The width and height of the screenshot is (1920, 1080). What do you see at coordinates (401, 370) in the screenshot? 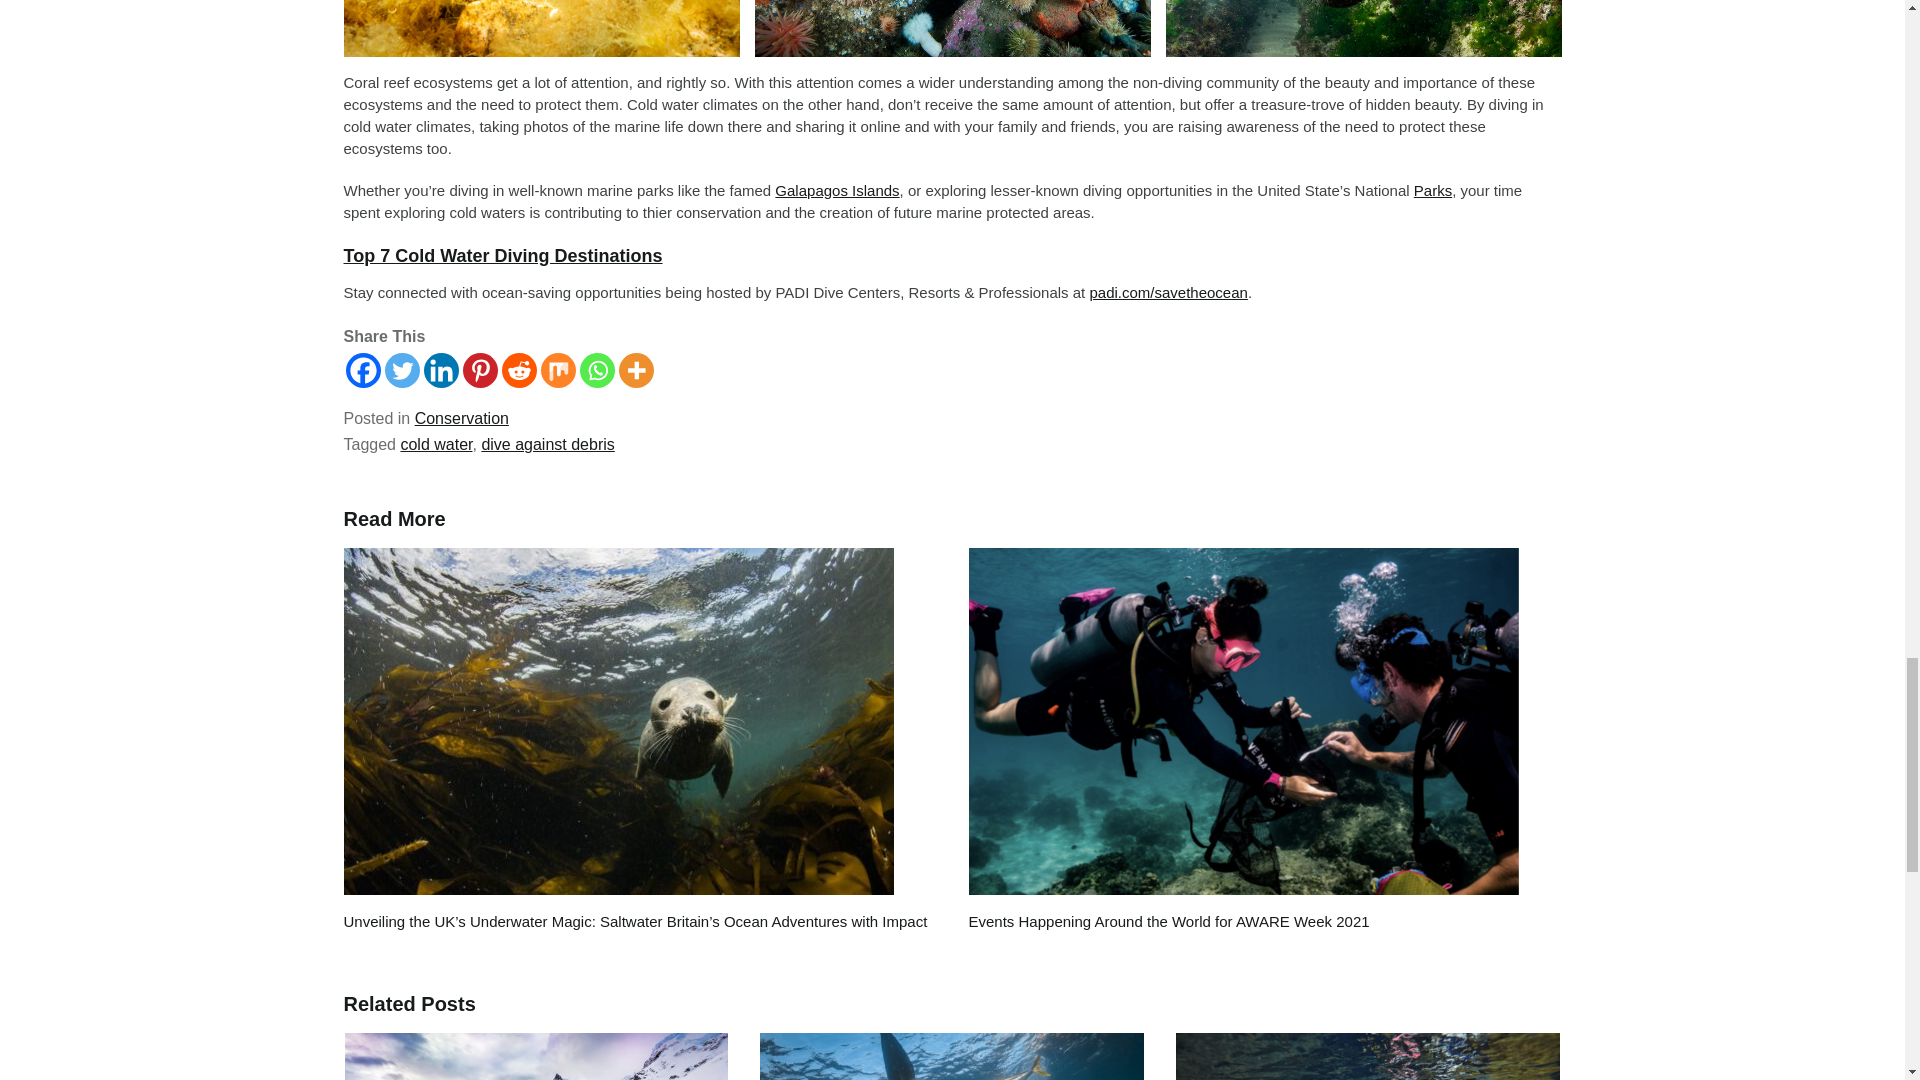
I see `Twitter` at bounding box center [401, 370].